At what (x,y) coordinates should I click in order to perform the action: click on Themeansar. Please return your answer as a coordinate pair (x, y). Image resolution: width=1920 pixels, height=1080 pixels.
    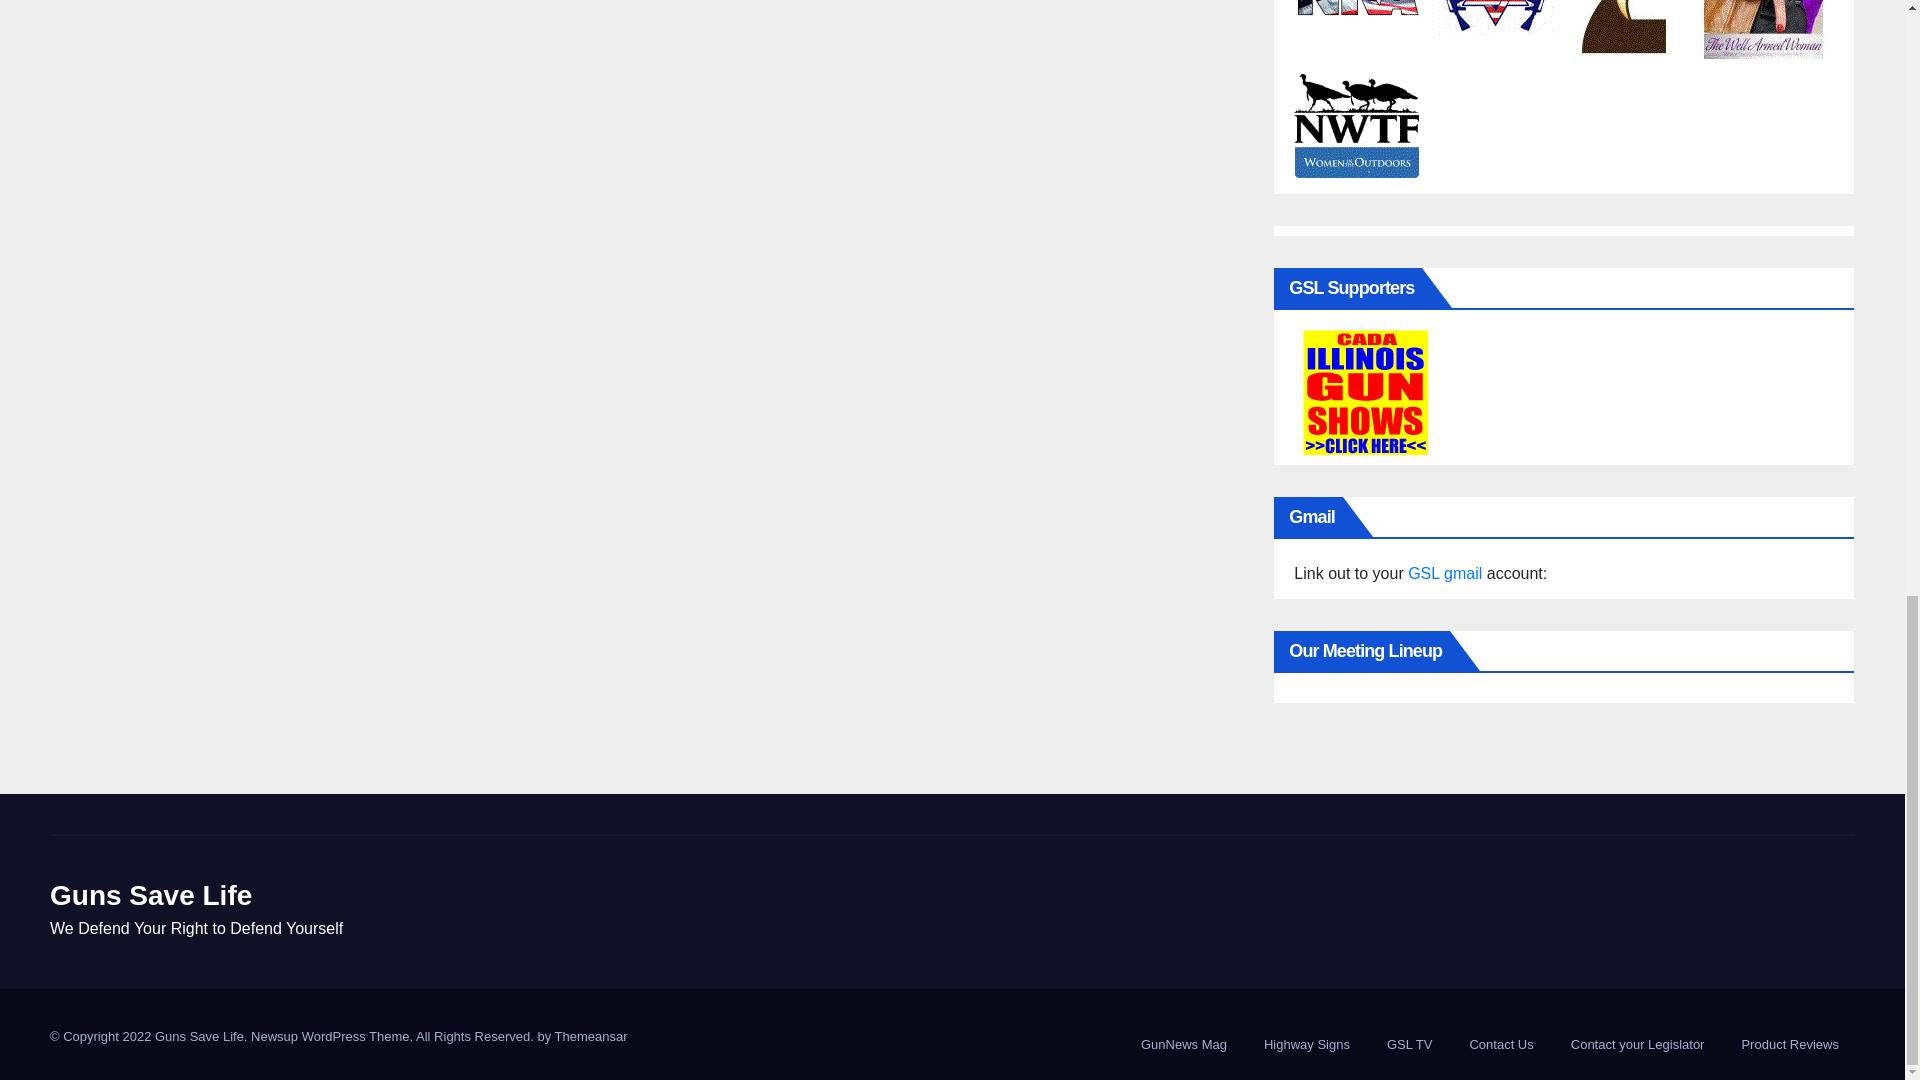
    Looking at the image, I should click on (590, 1036).